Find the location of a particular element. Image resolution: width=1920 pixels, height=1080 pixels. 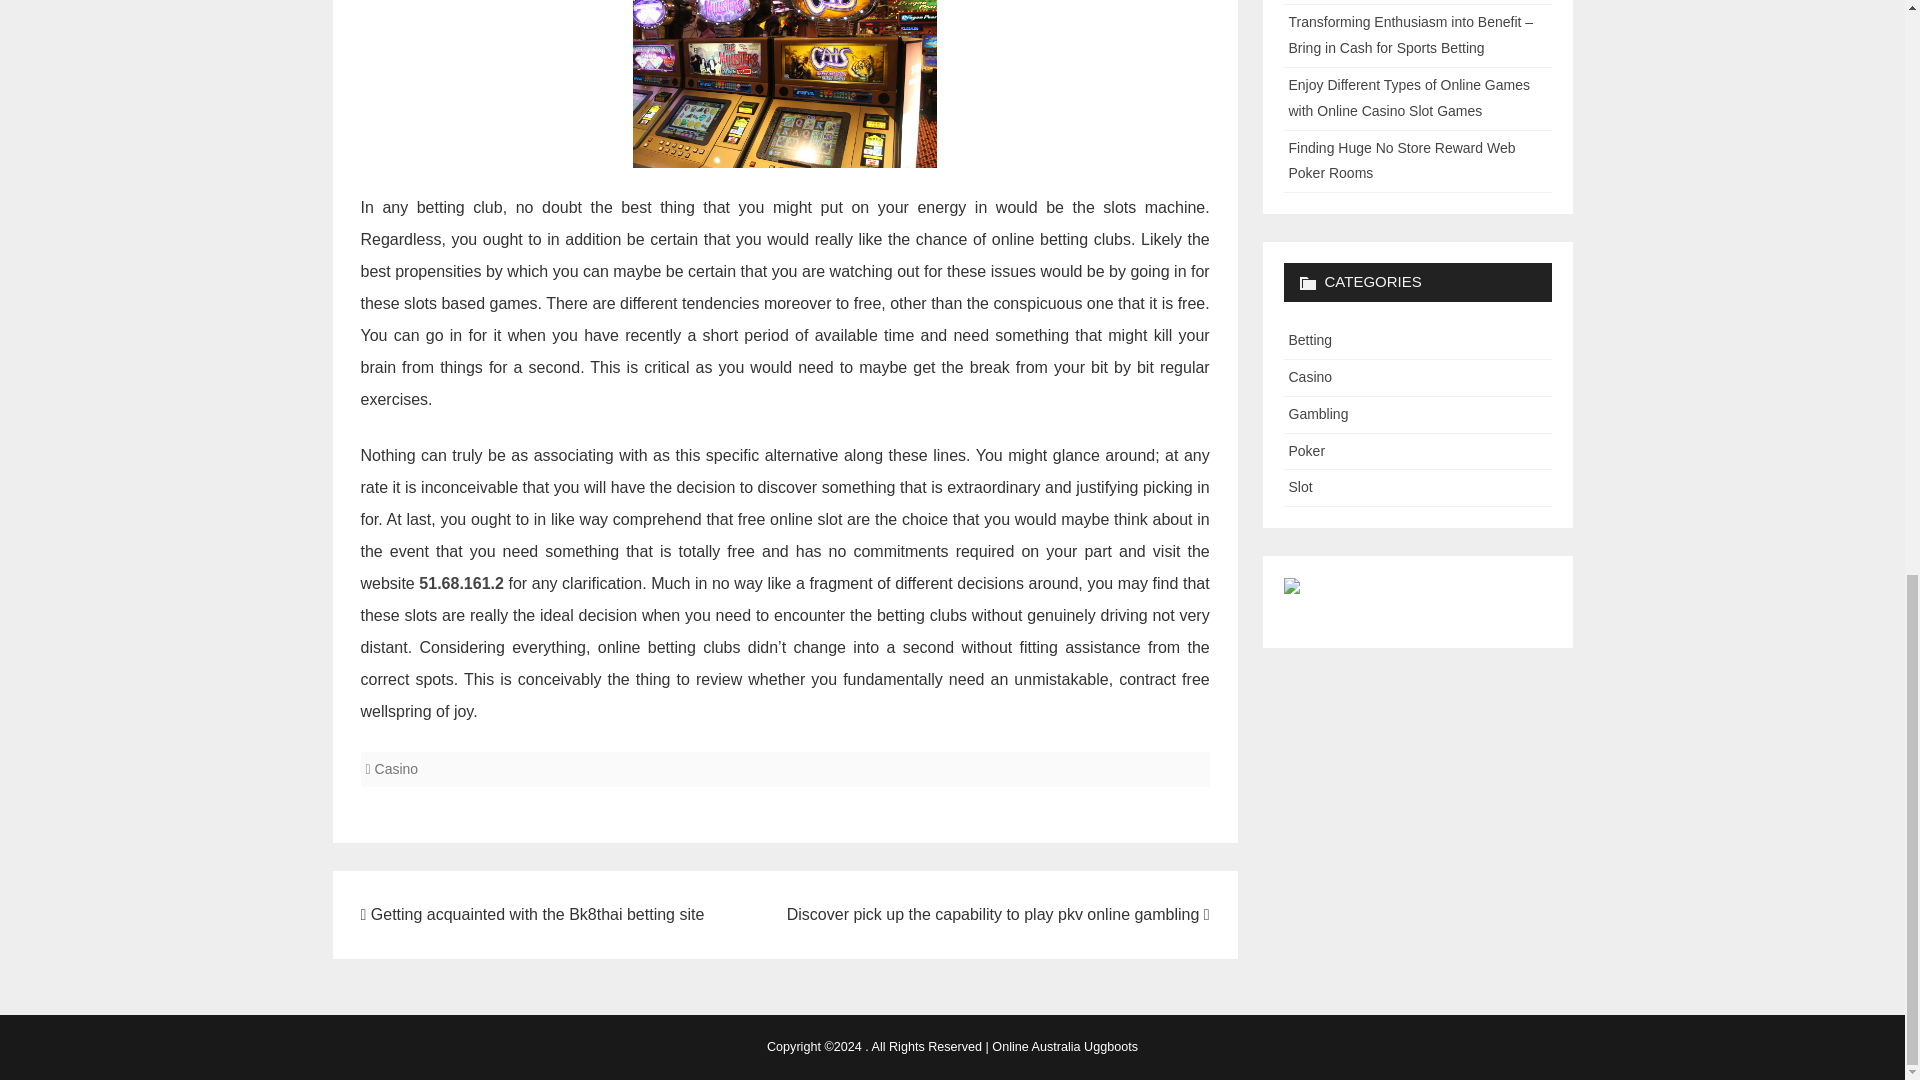

Casino is located at coordinates (1310, 376).